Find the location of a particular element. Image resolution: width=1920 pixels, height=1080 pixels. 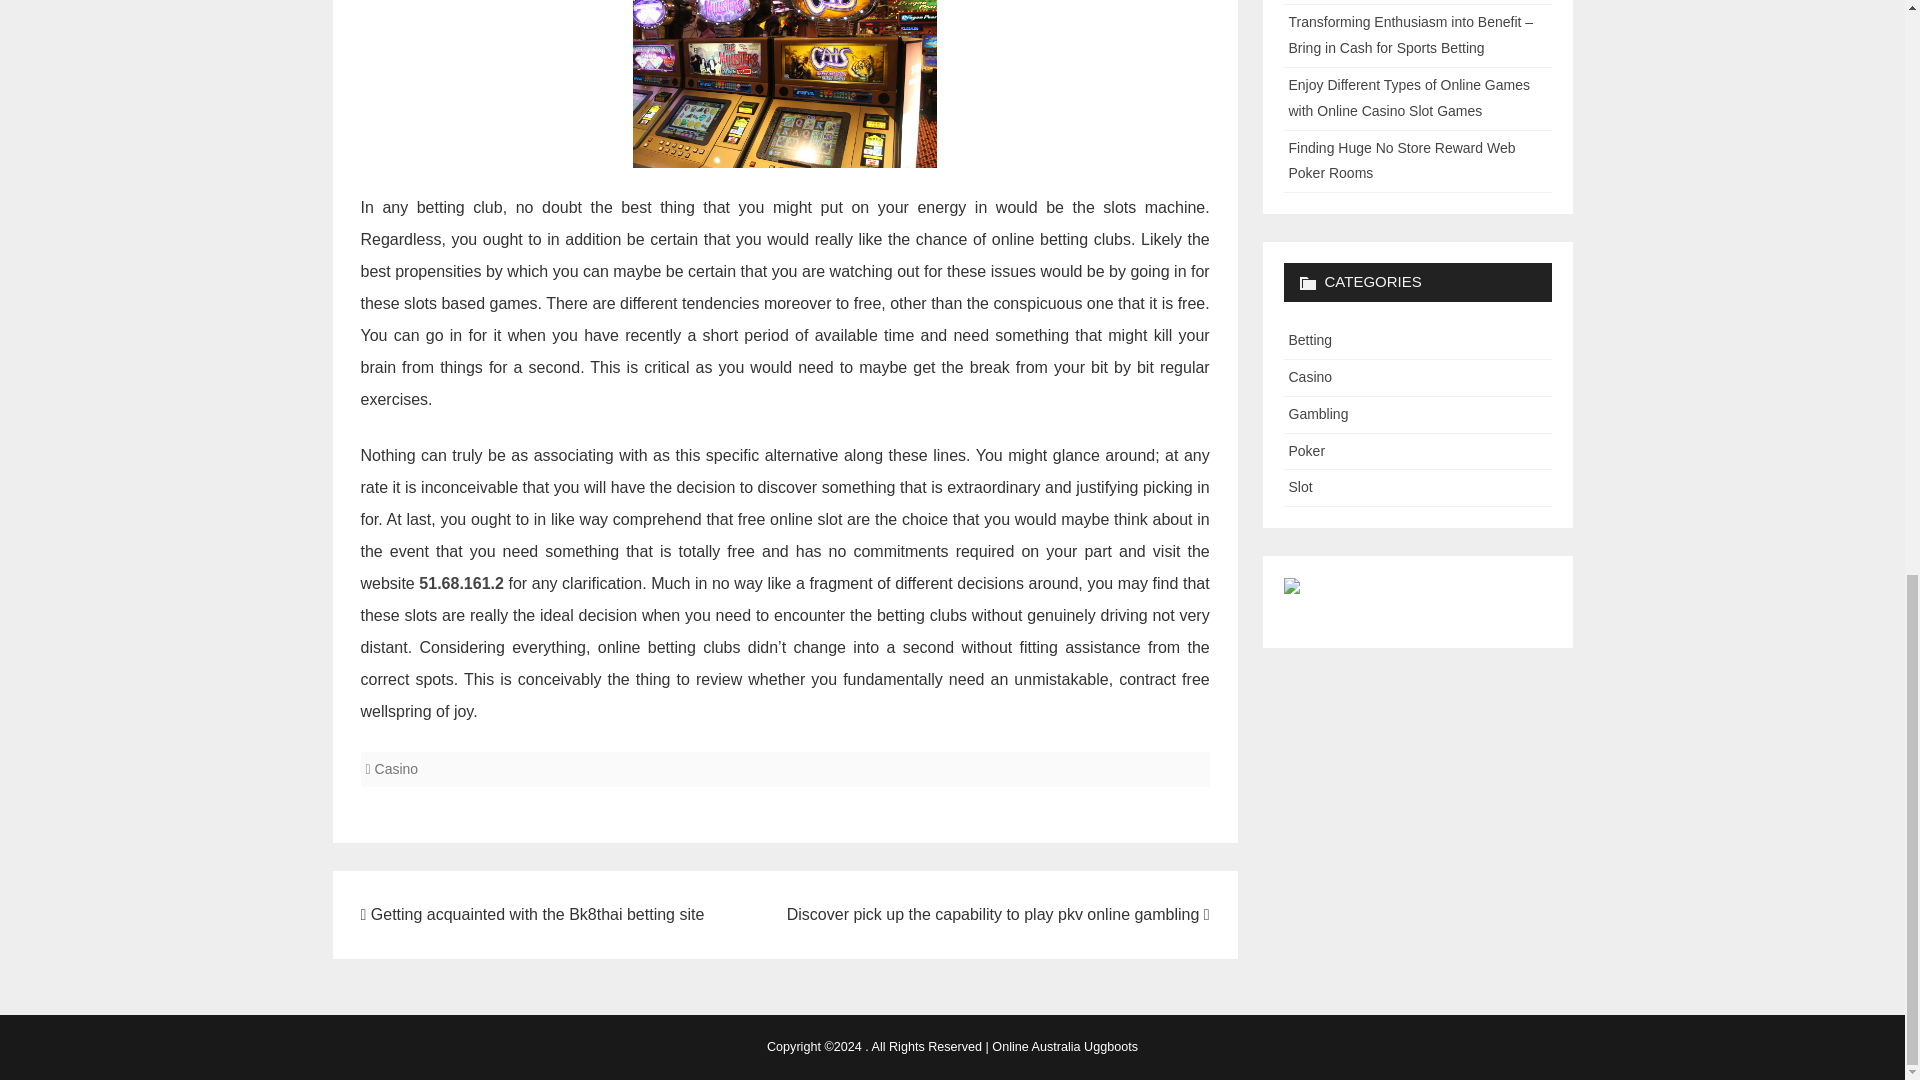

Casino is located at coordinates (1310, 376).